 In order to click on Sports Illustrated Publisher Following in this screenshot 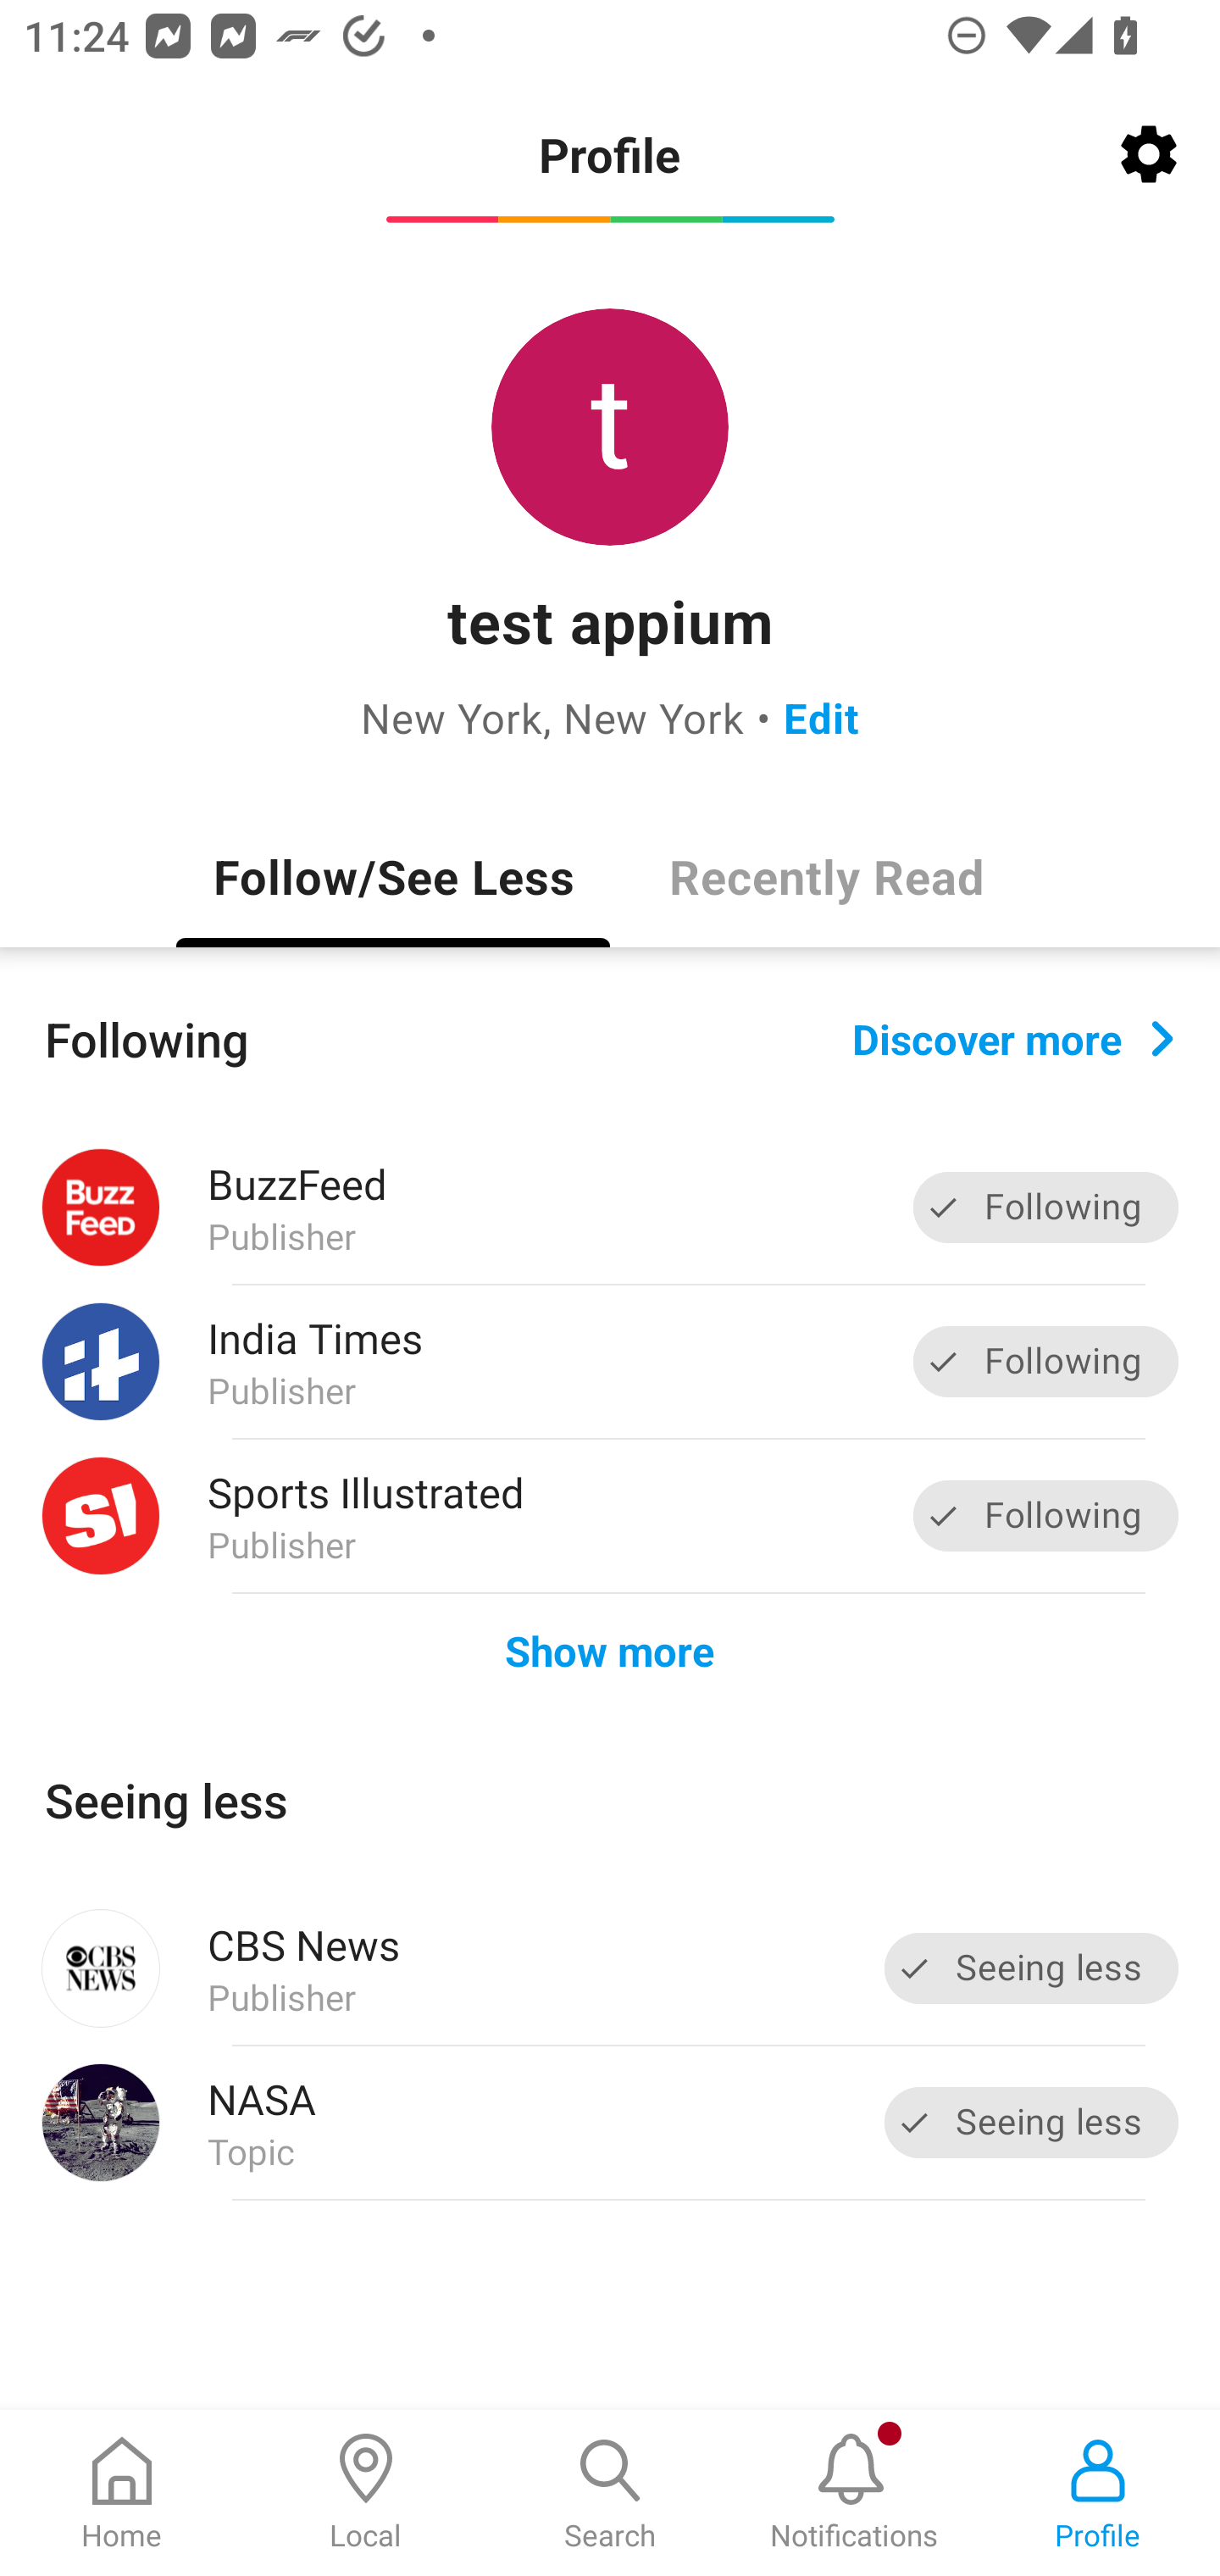, I will do `click(610, 1515)`.